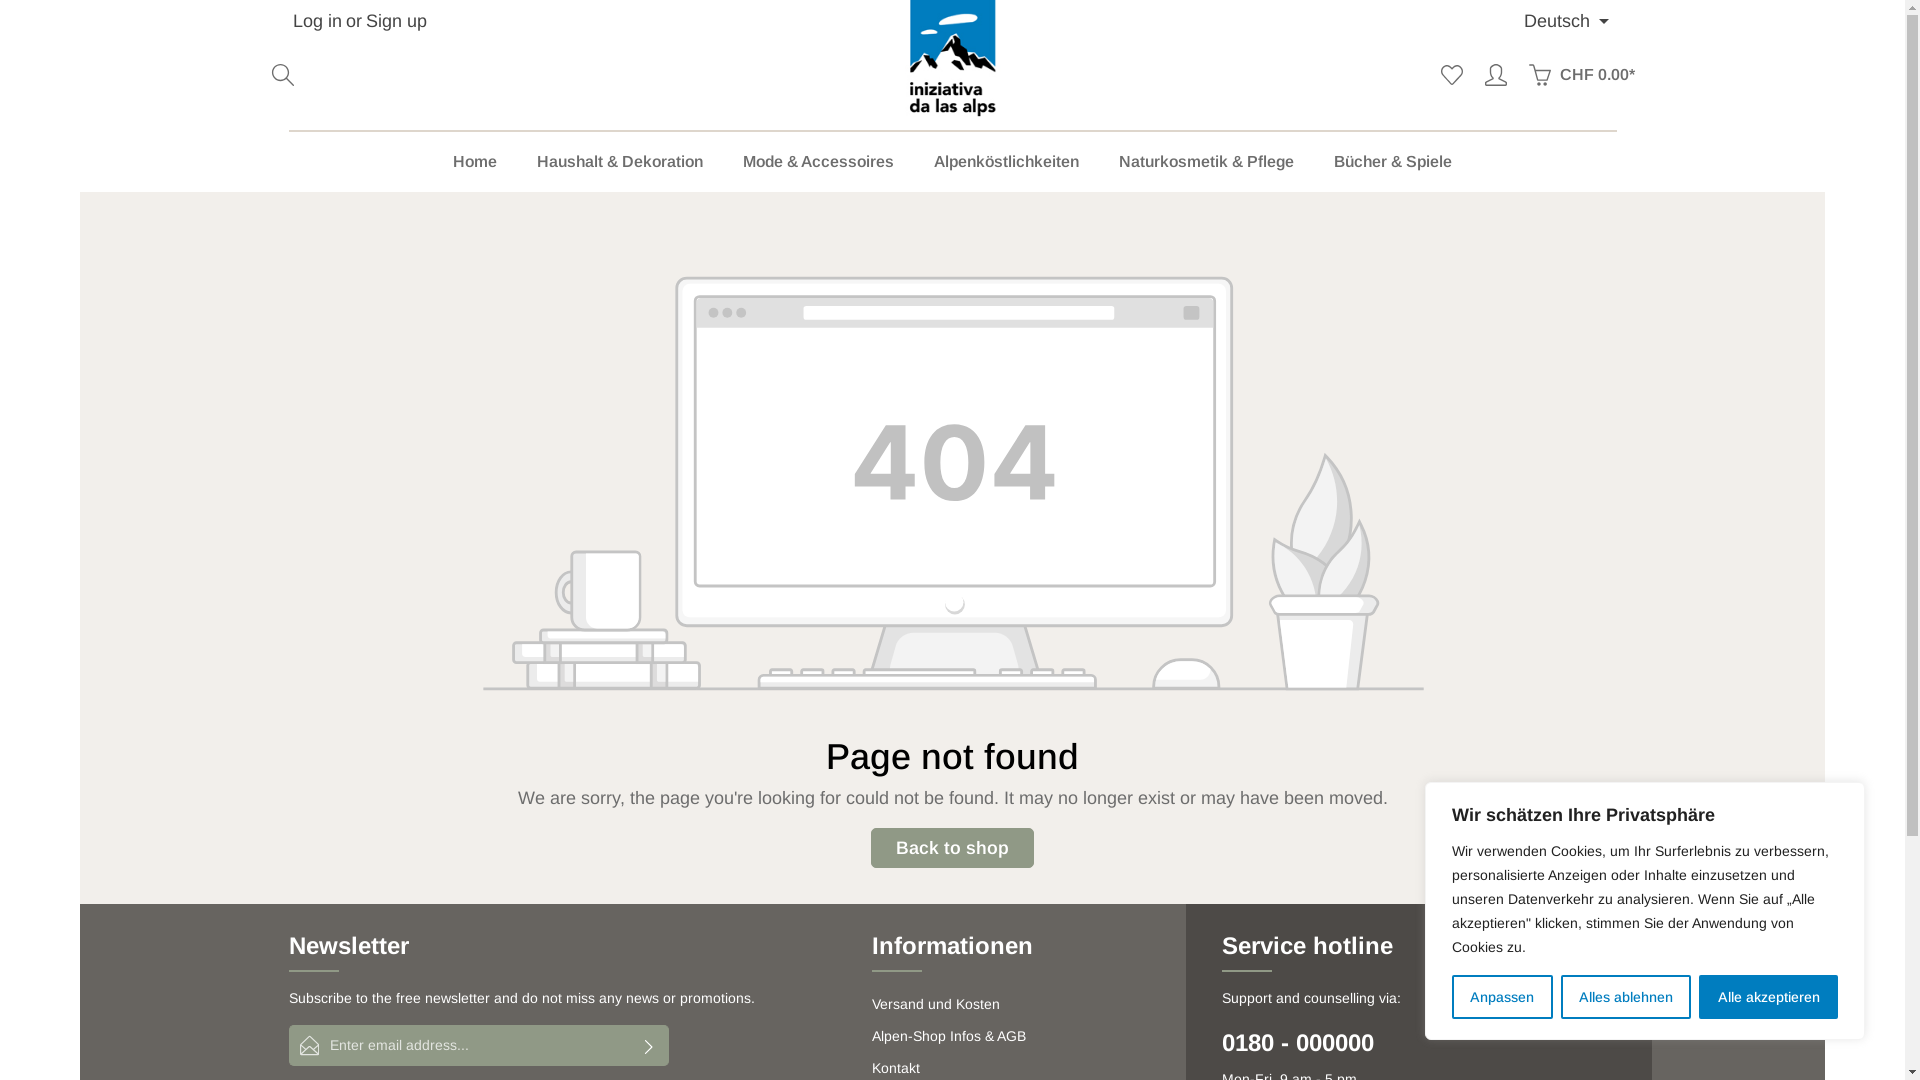 The height and width of the screenshot is (1080, 1920). I want to click on Alle akzeptieren, so click(1768, 997).